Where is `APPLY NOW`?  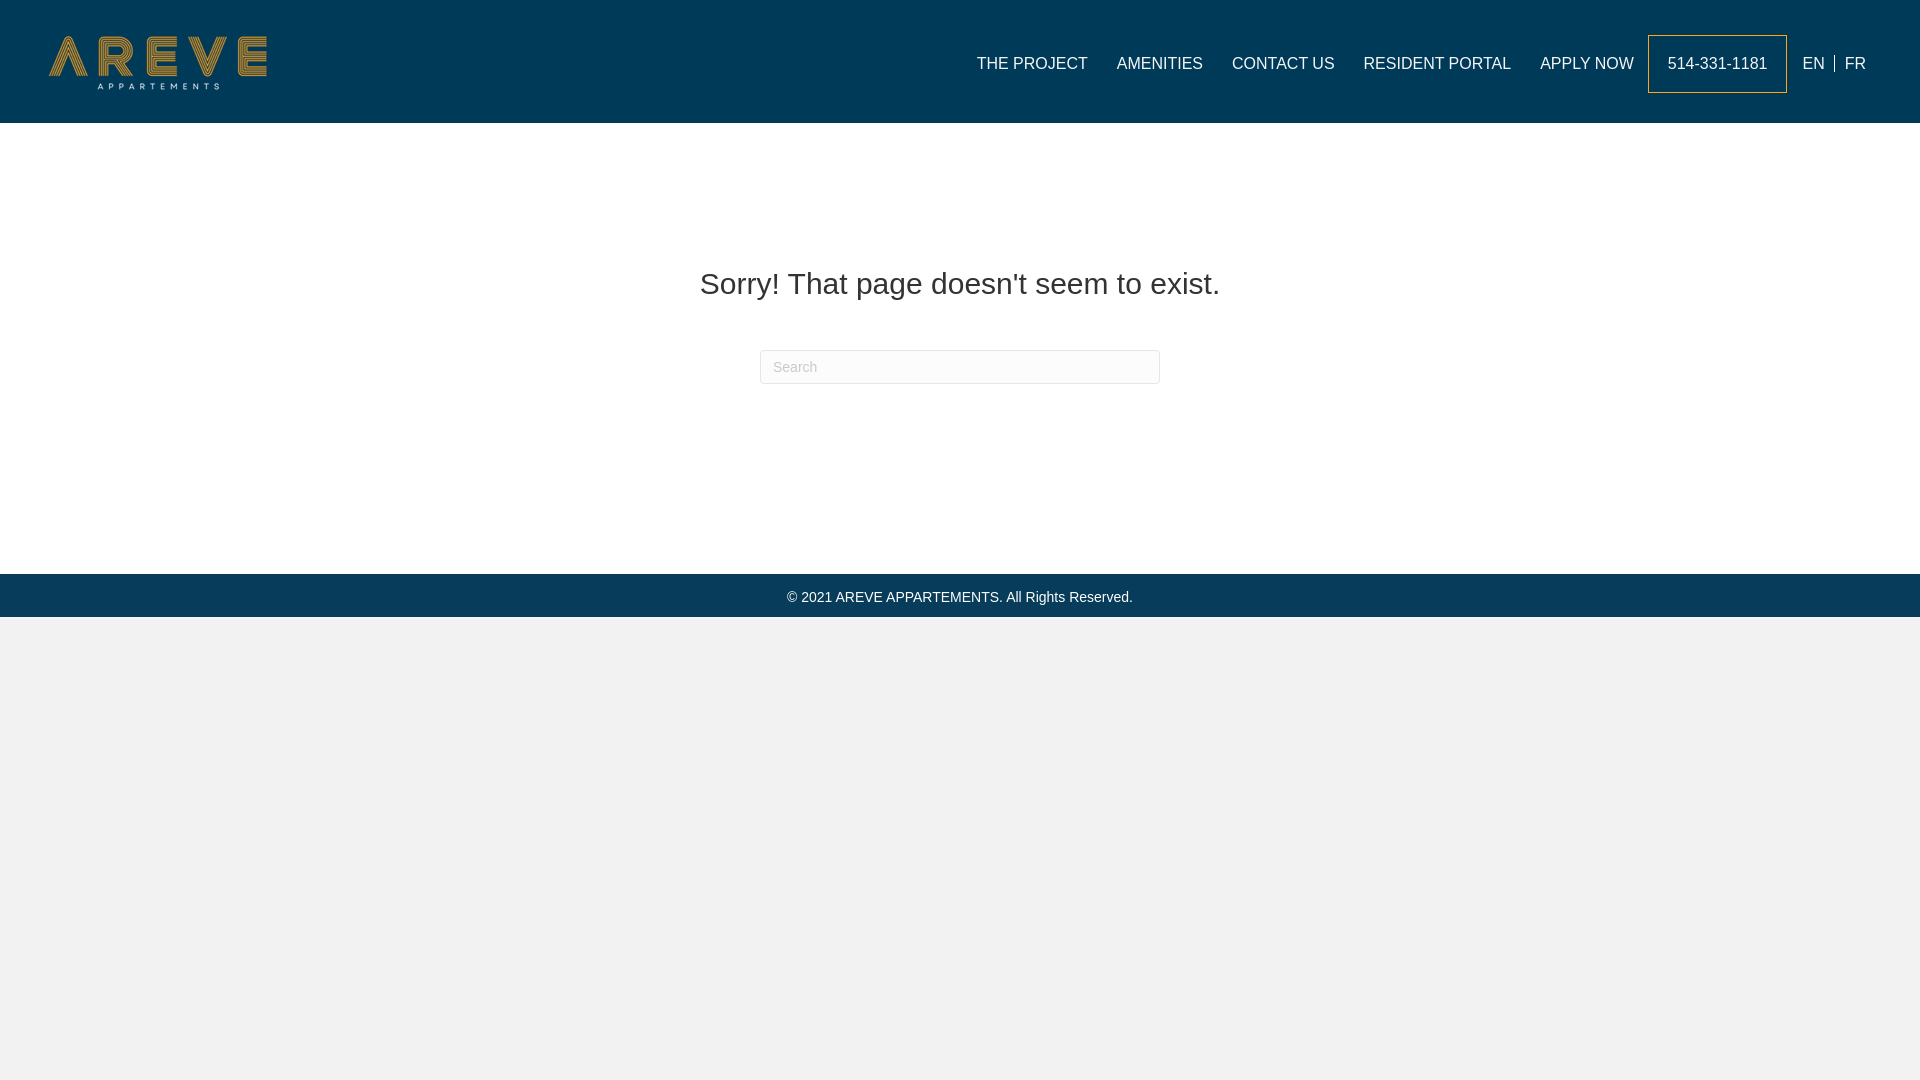
APPLY NOW is located at coordinates (1587, 64).